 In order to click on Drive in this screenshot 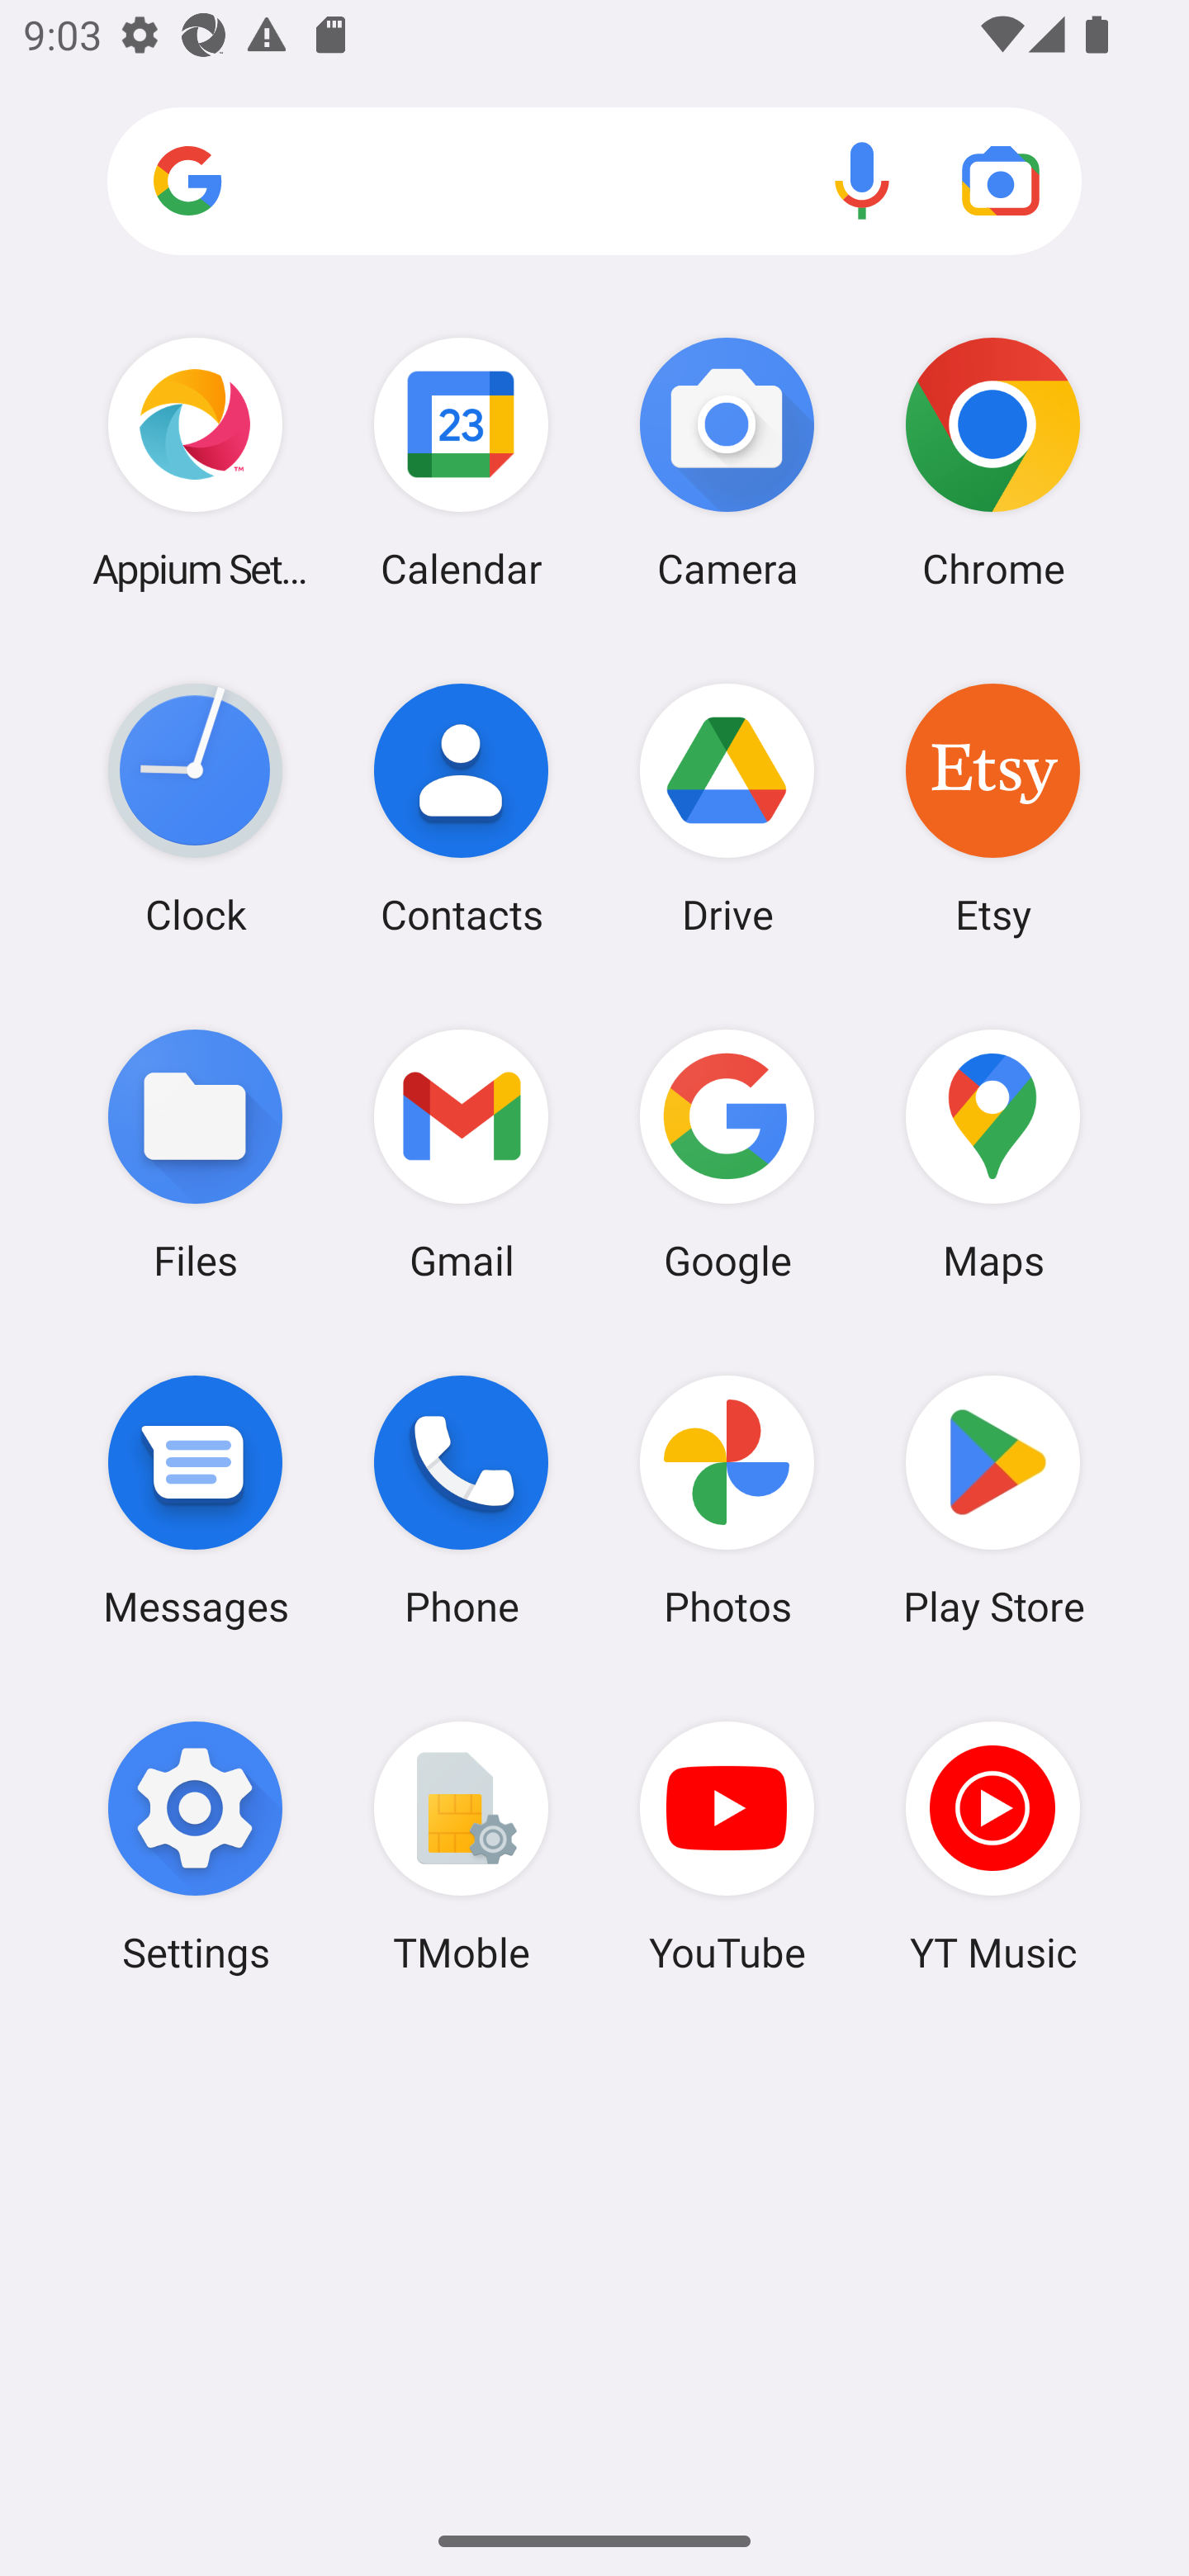, I will do `click(727, 808)`.